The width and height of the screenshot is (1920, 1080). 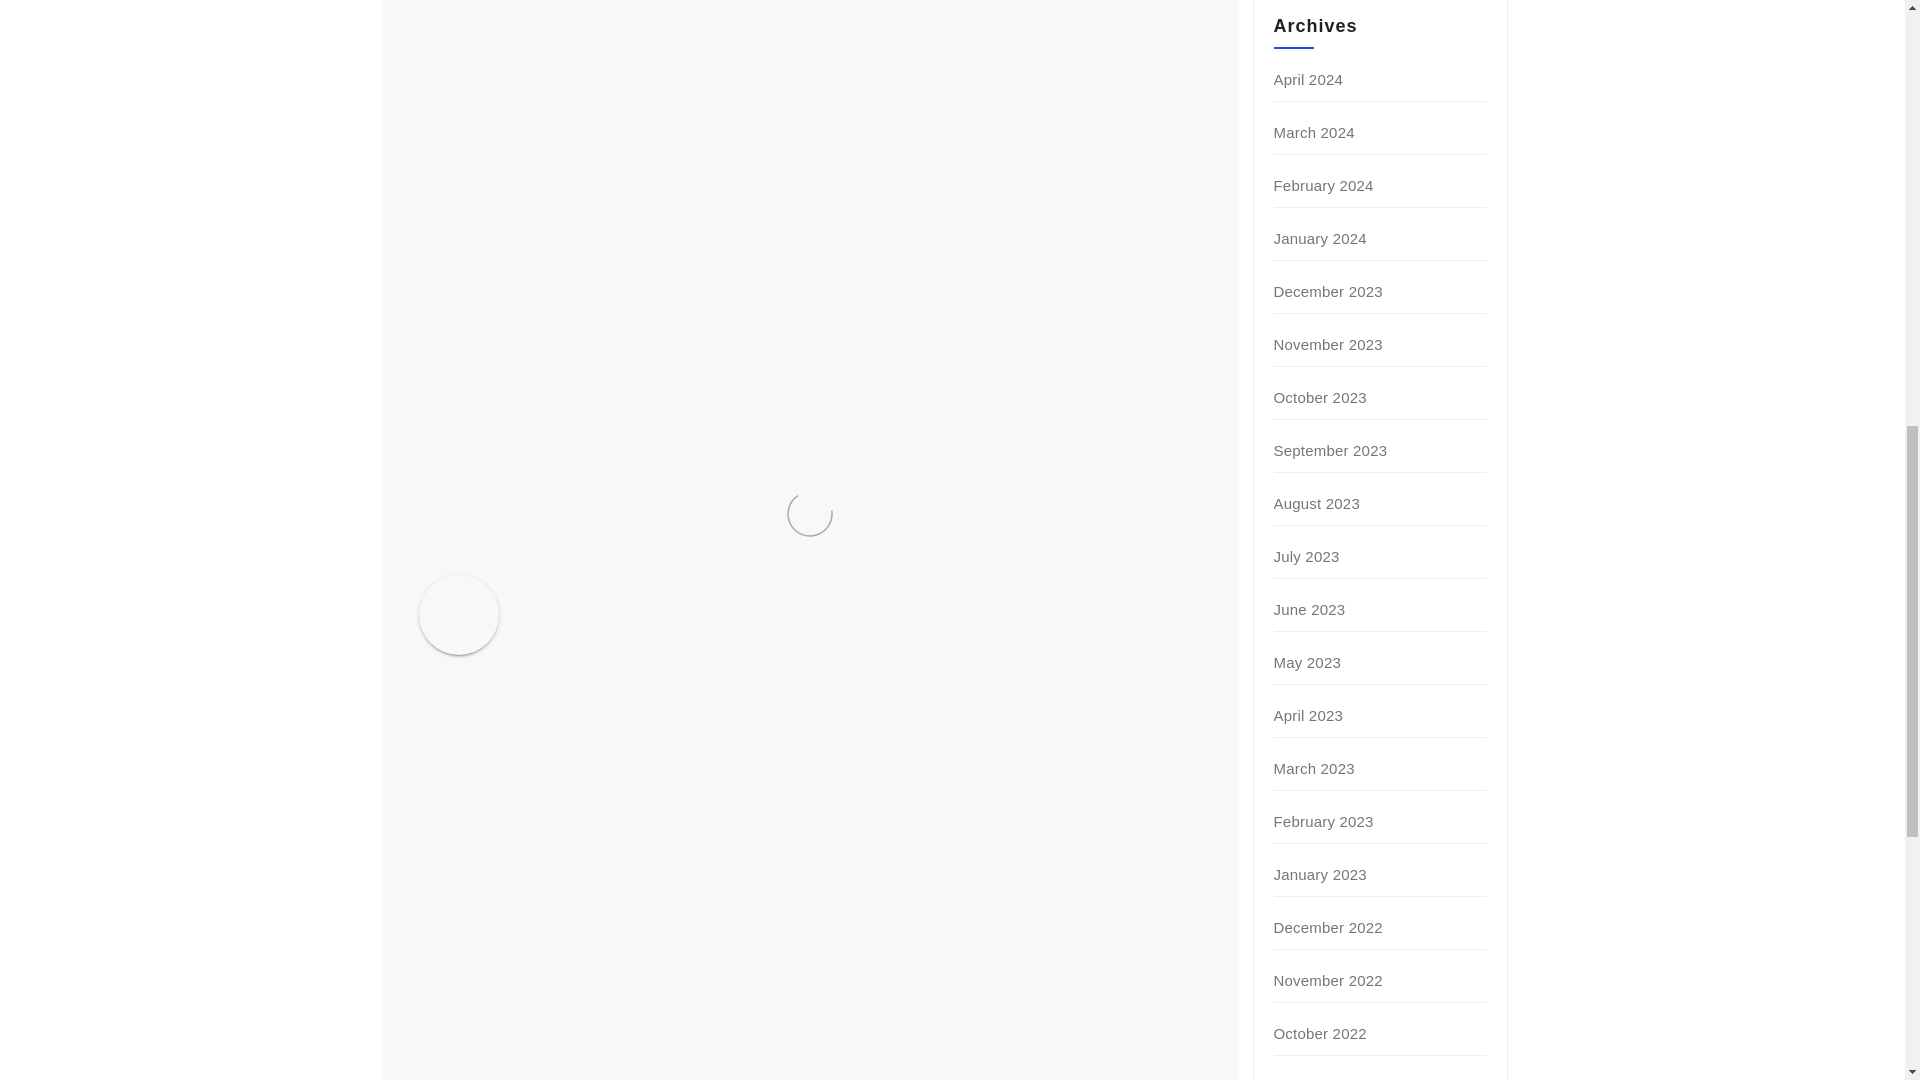 What do you see at coordinates (1324, 186) in the screenshot?
I see `February 2024` at bounding box center [1324, 186].